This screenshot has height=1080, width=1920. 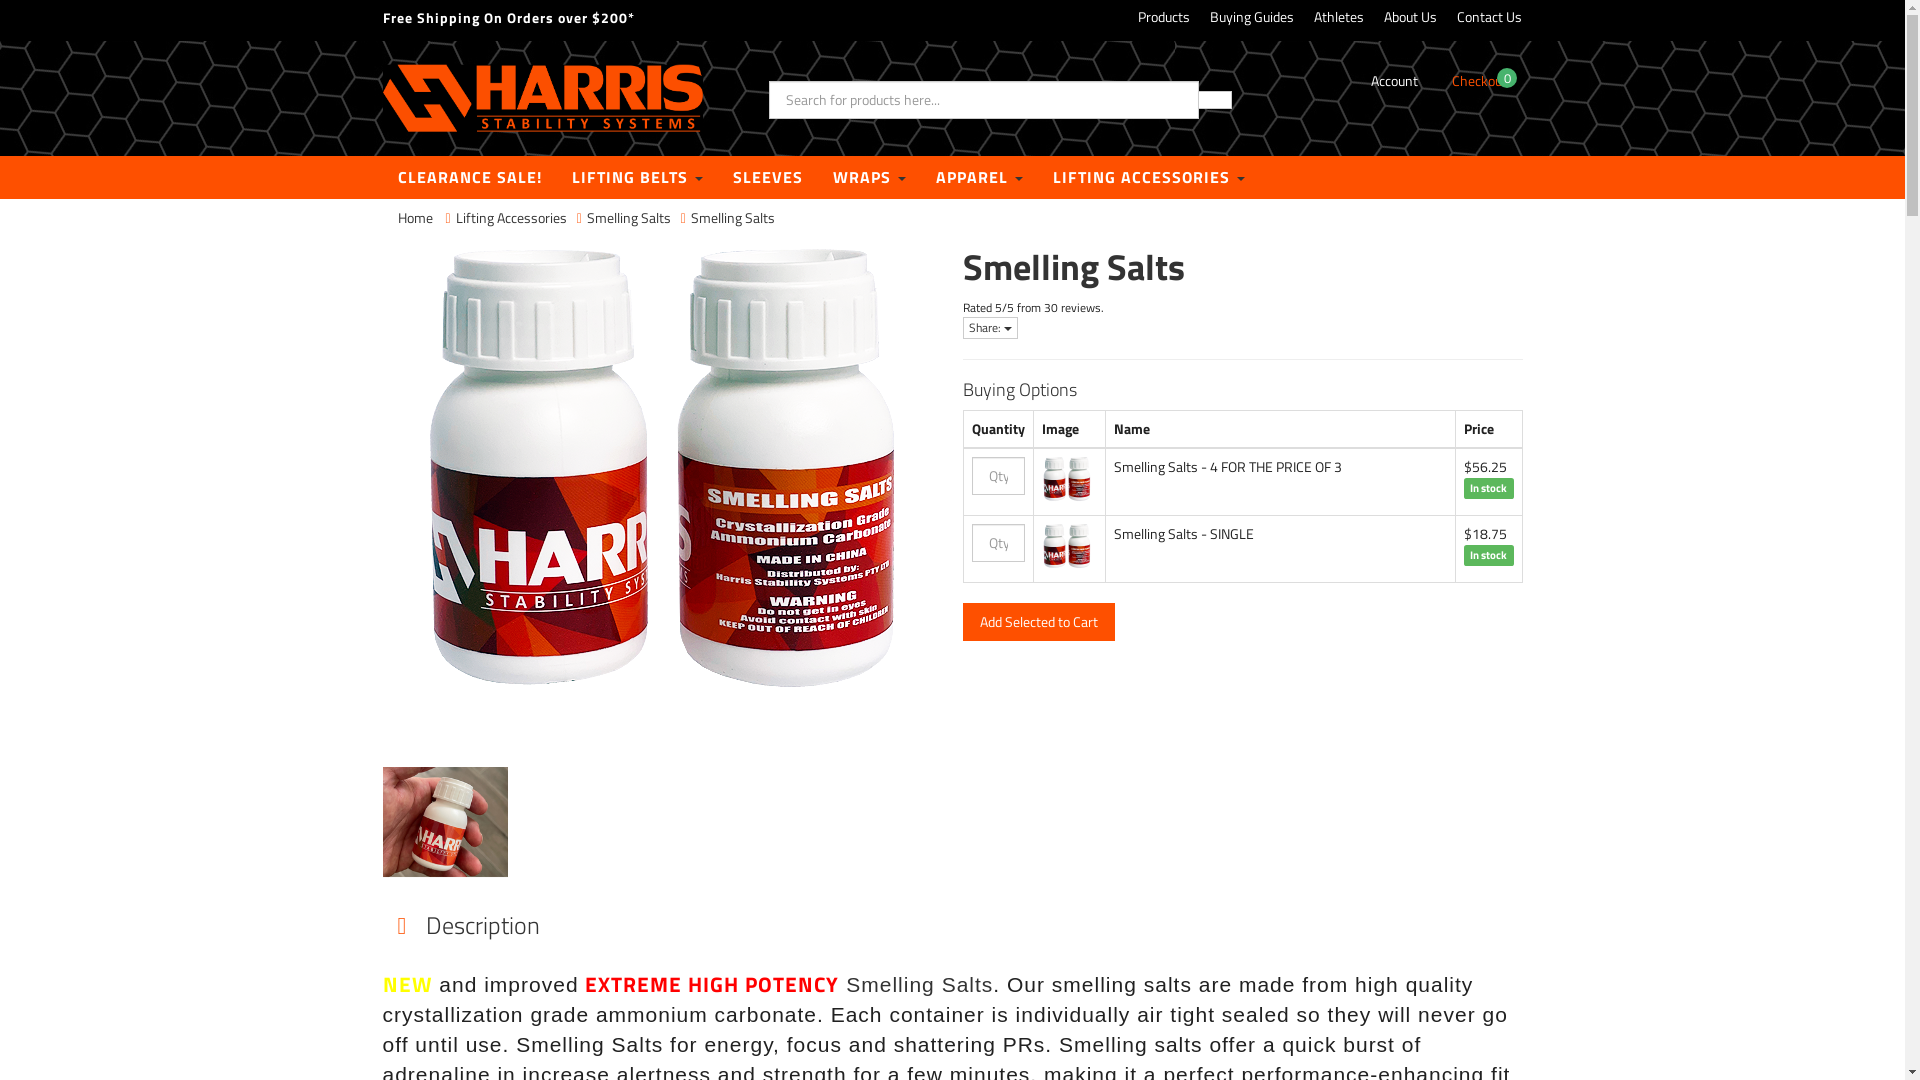 What do you see at coordinates (1164, 17) in the screenshot?
I see `Products` at bounding box center [1164, 17].